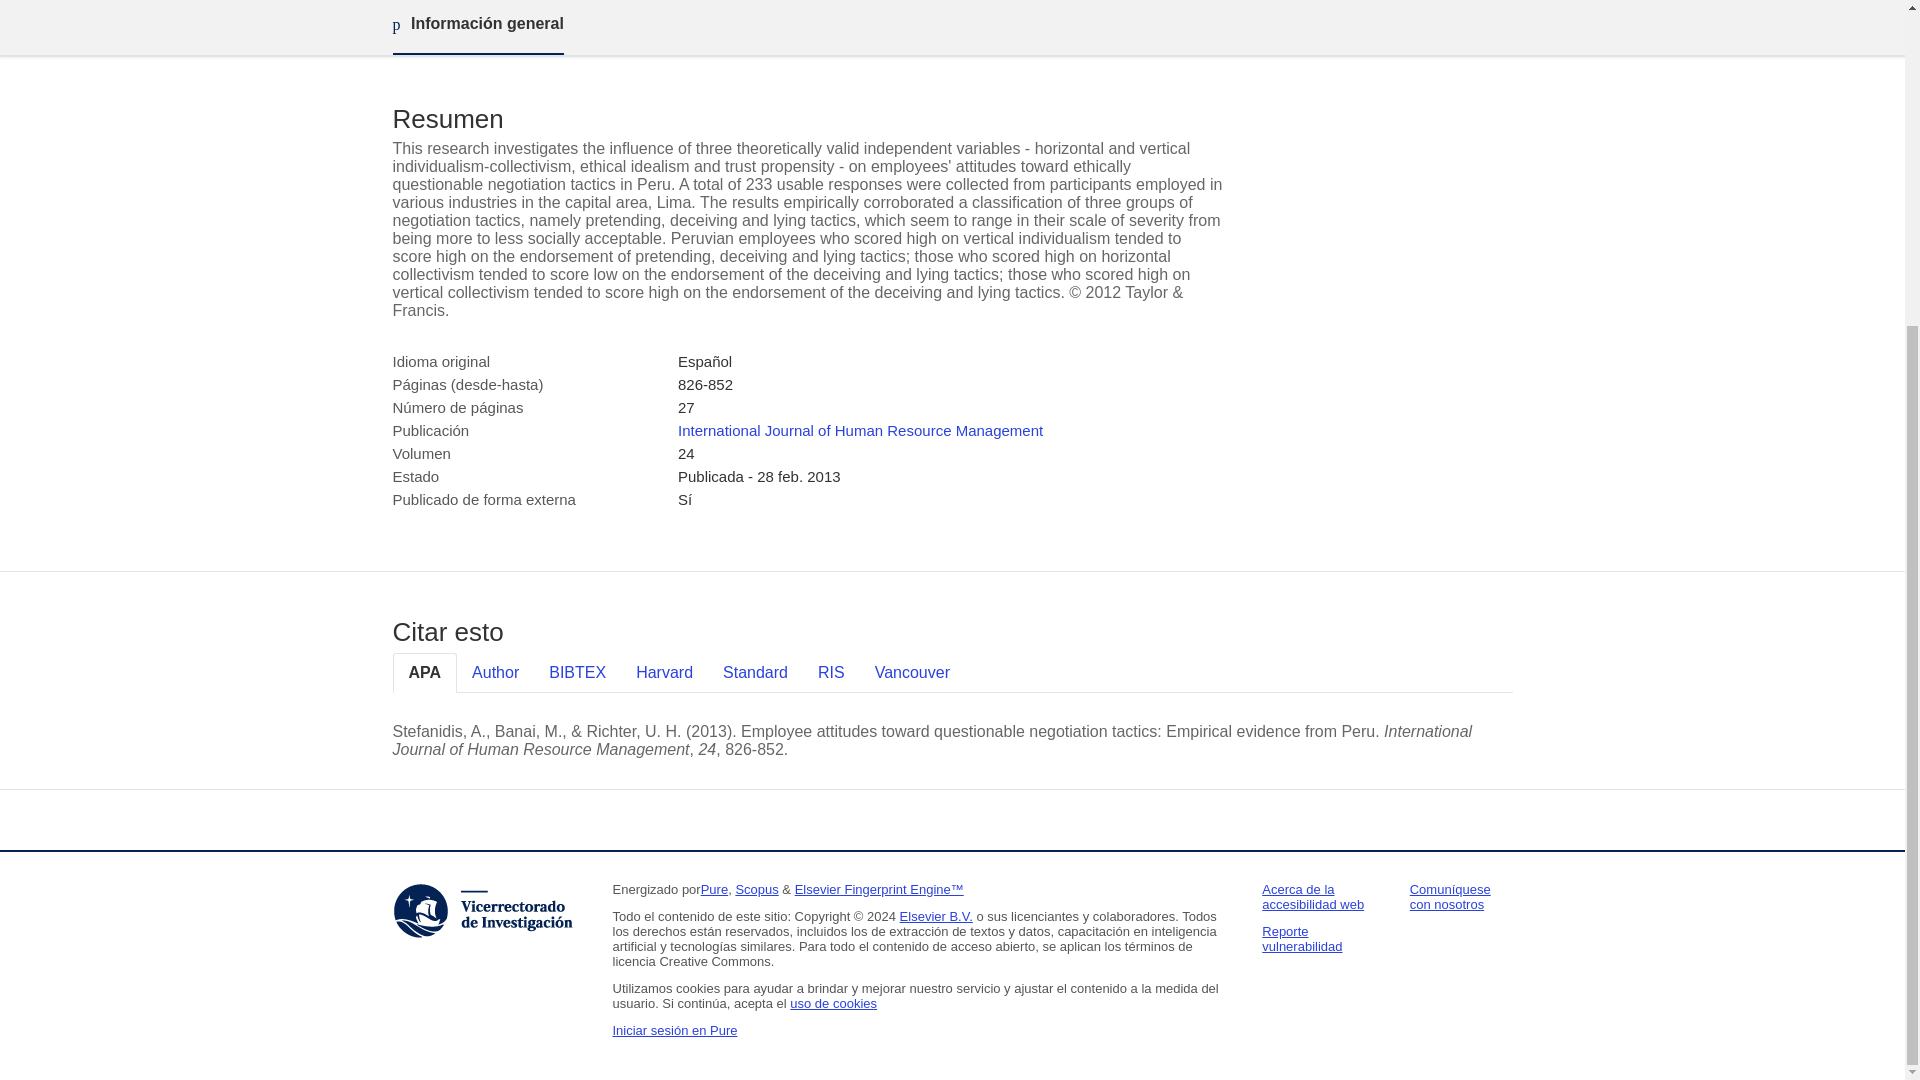 This screenshot has height=1080, width=1920. What do you see at coordinates (714, 890) in the screenshot?
I see `Pure` at bounding box center [714, 890].